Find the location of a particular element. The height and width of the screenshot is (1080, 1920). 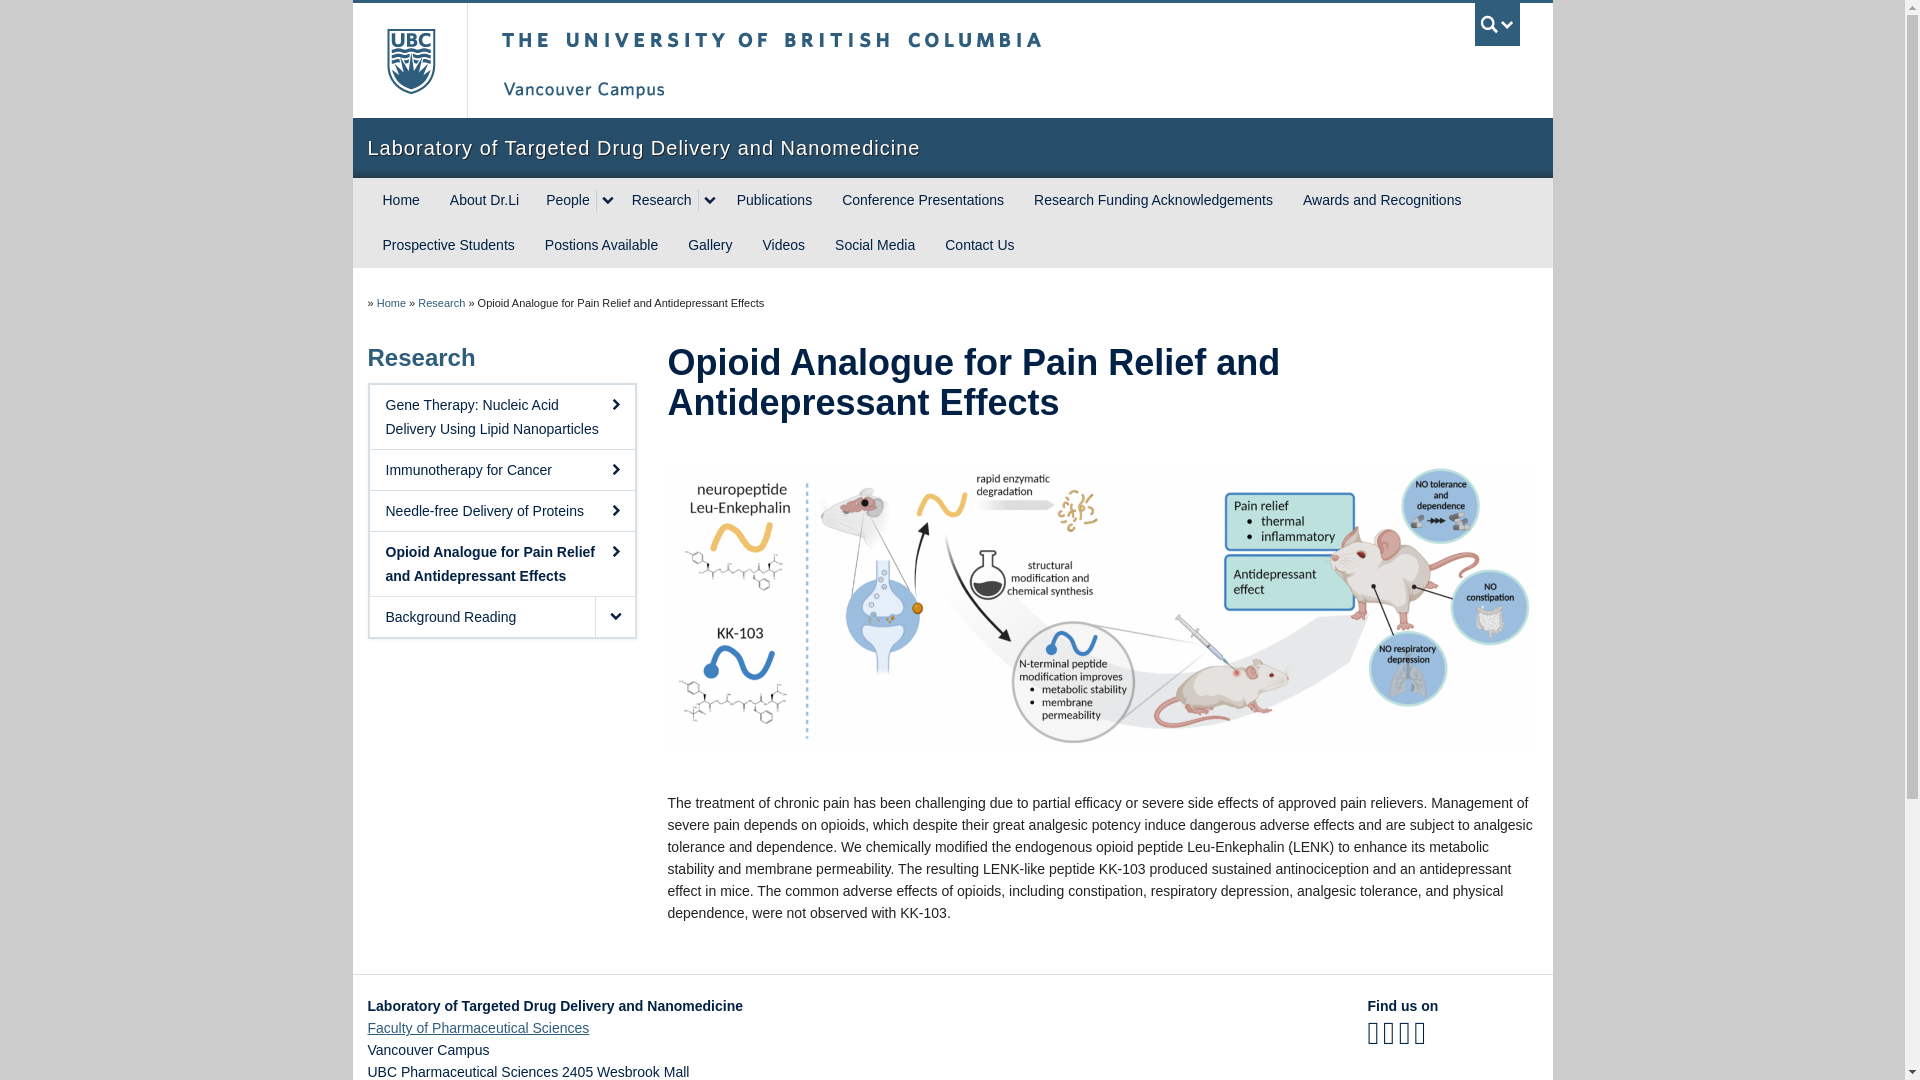

About Dr.Li is located at coordinates (484, 200).